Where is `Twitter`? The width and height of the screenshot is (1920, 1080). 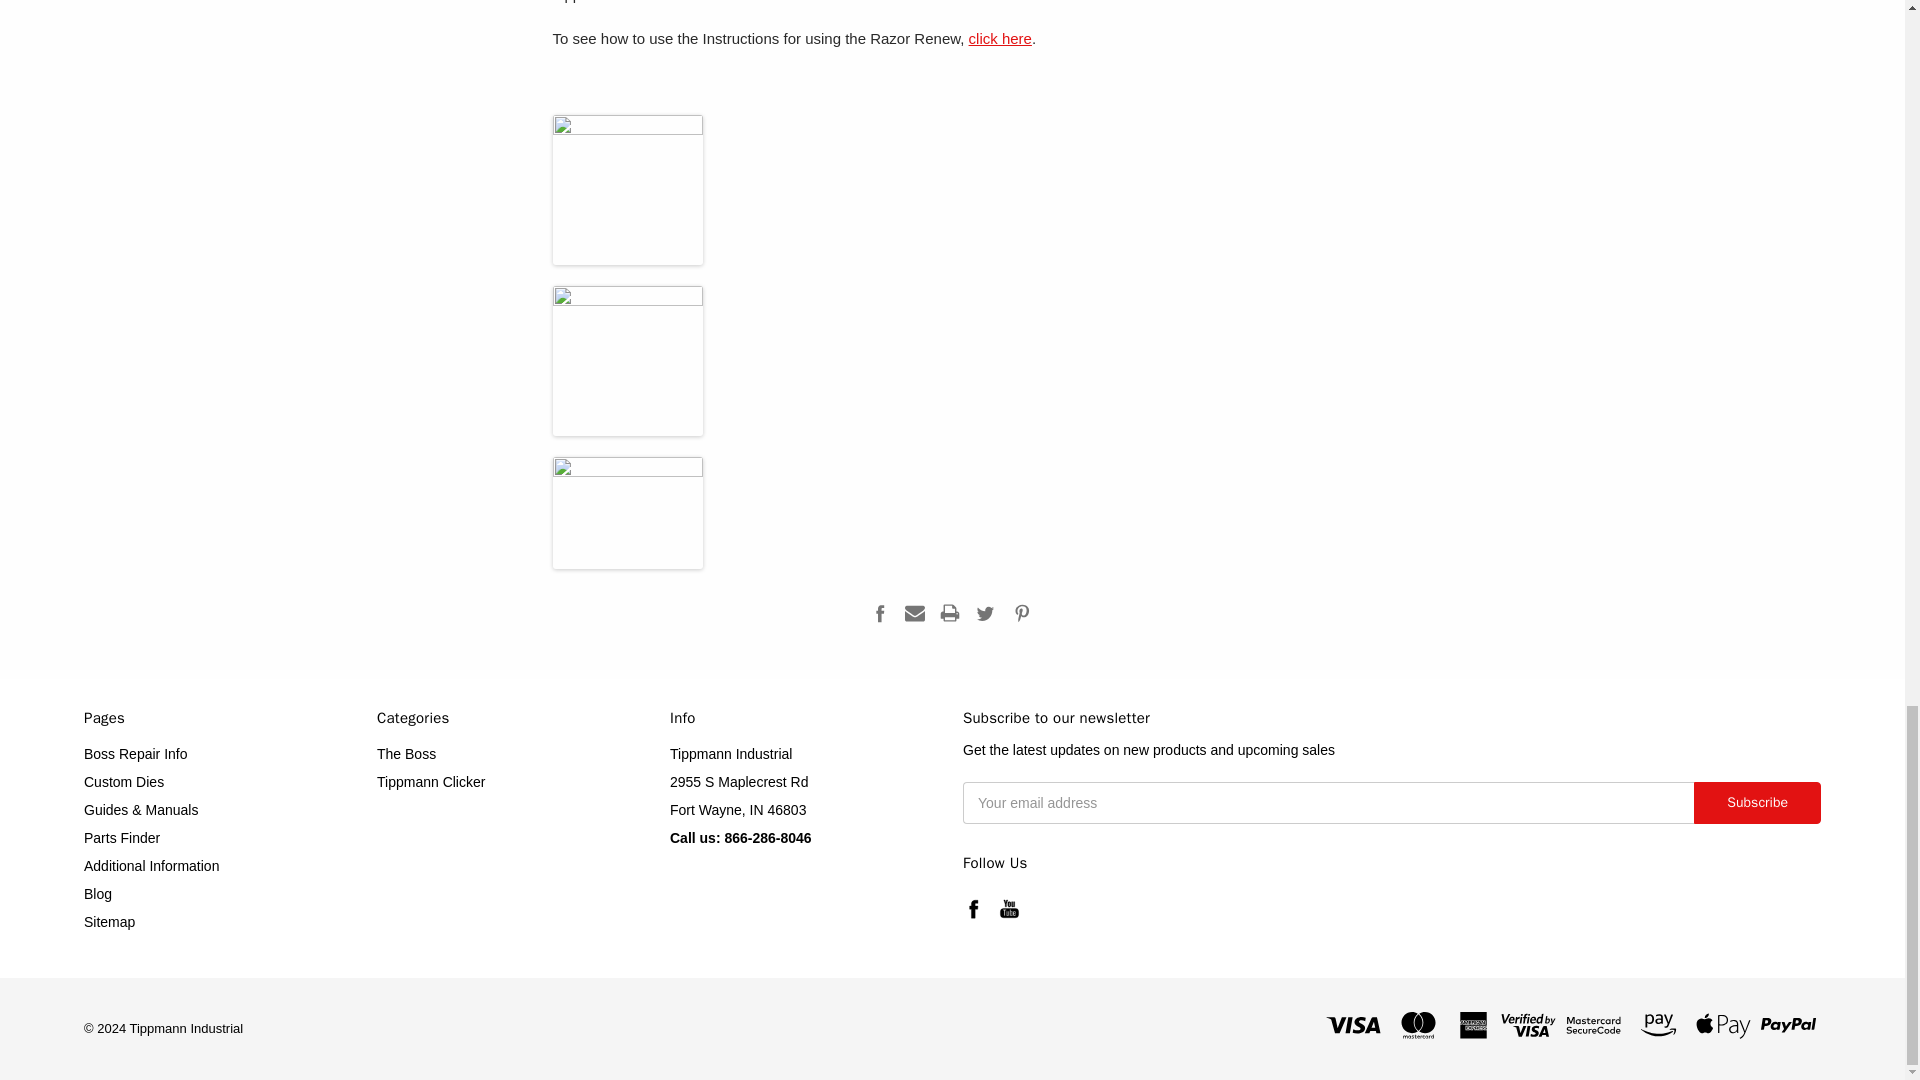
Twitter is located at coordinates (984, 612).